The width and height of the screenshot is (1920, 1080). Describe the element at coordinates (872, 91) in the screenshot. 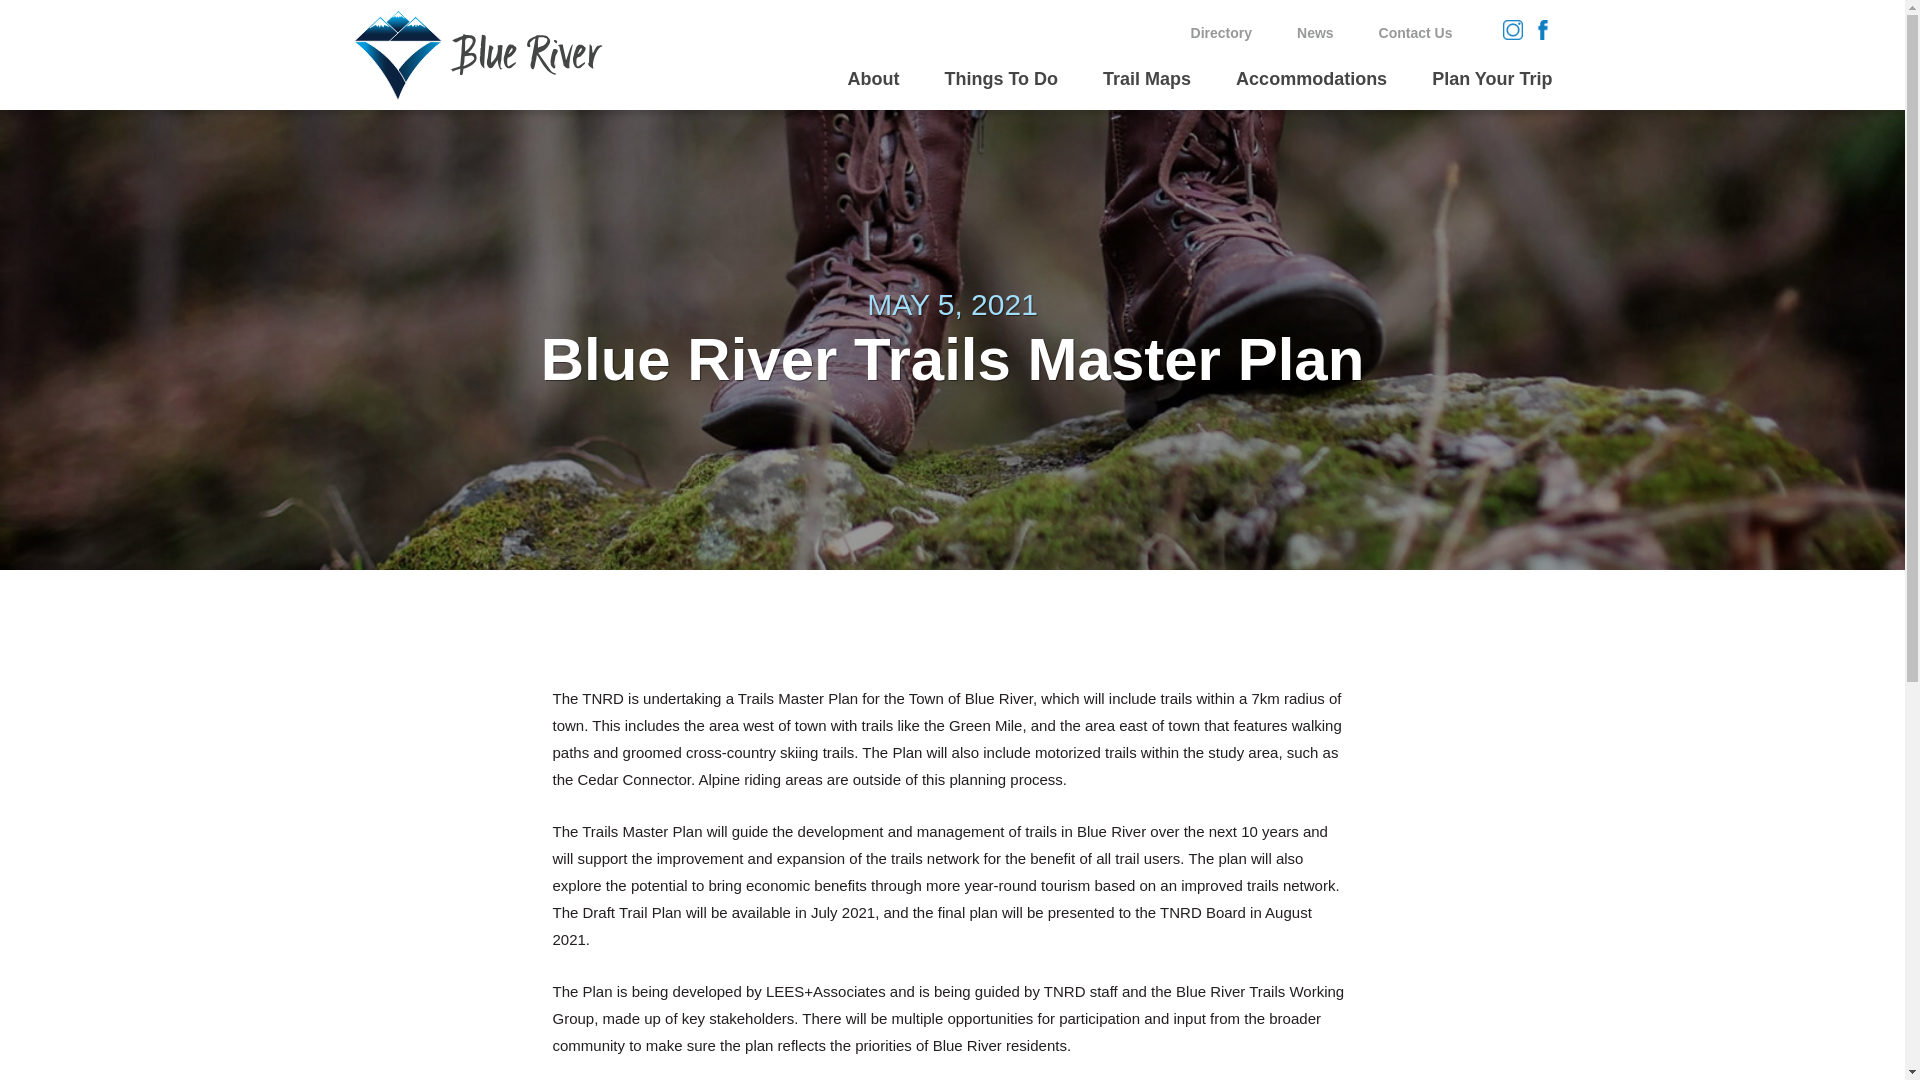

I see `About` at that location.